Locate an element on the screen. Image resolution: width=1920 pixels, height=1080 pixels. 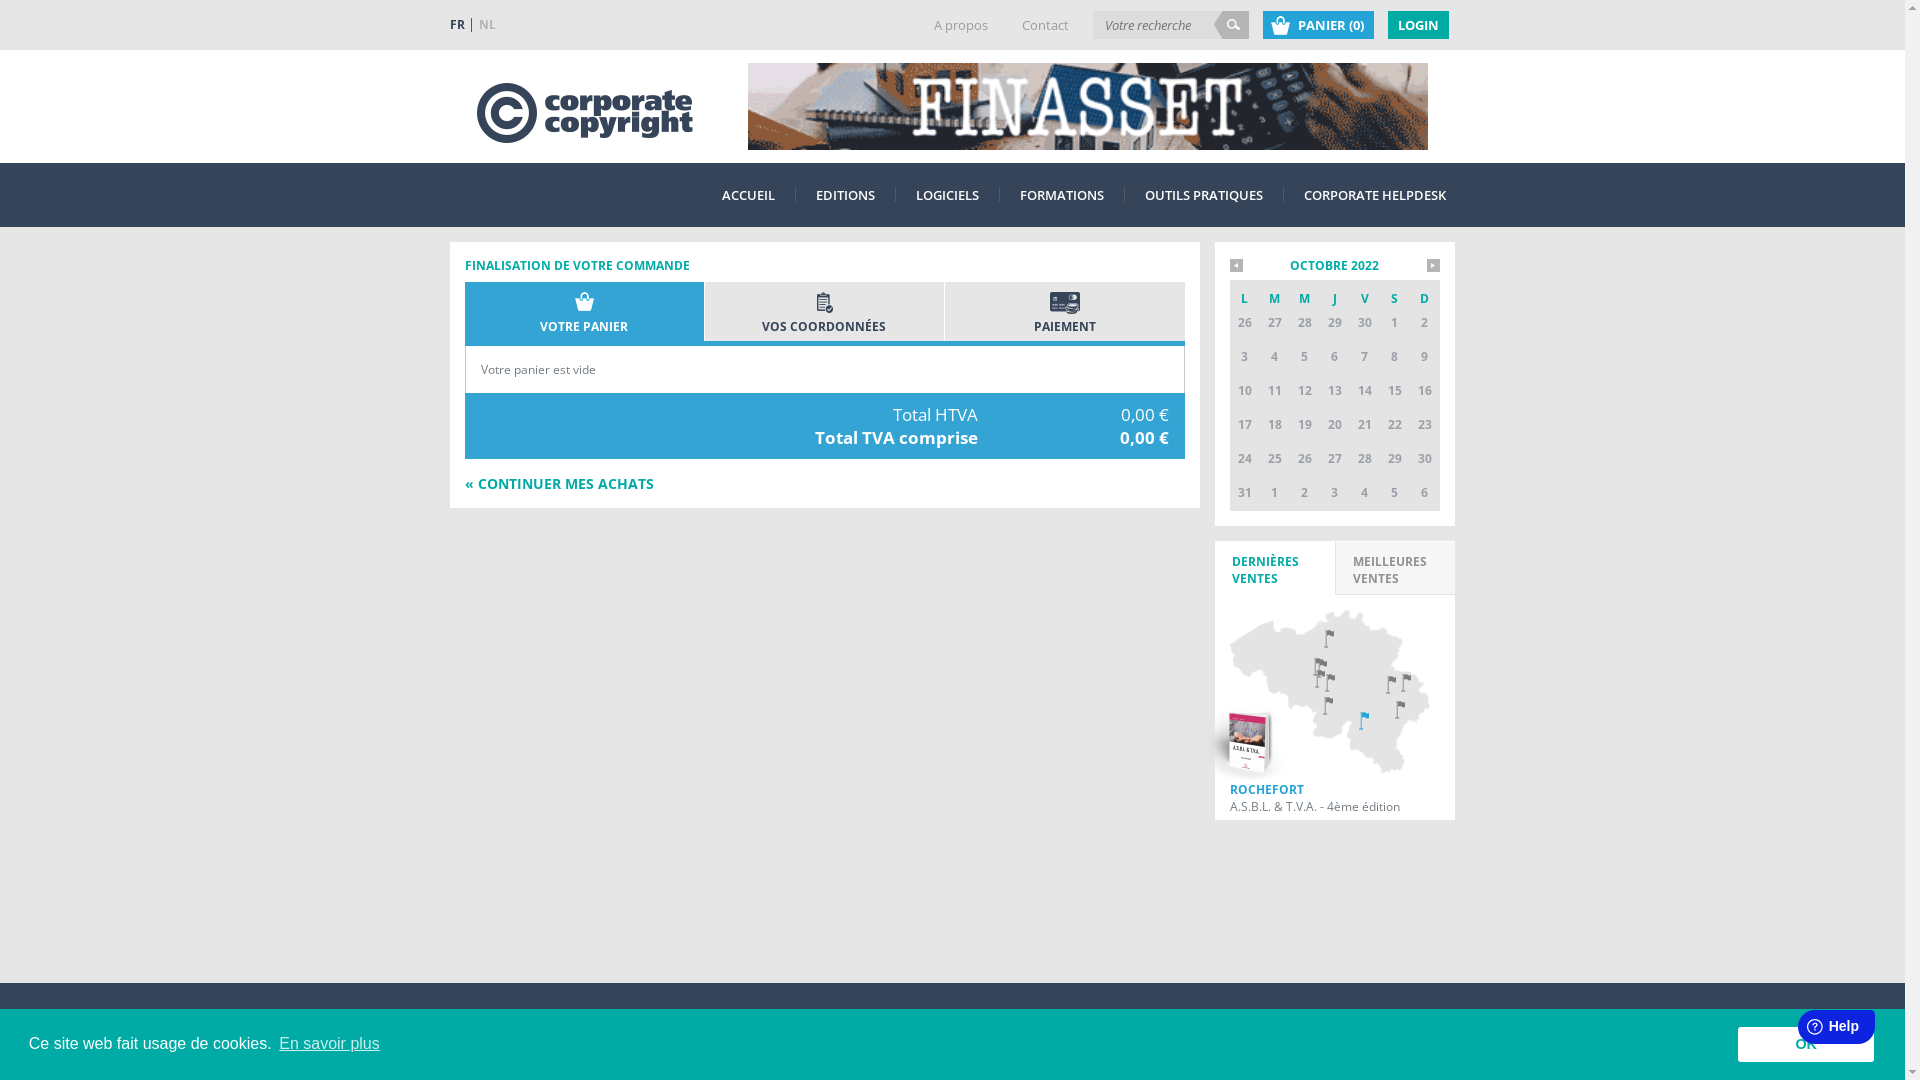
EDITIONS is located at coordinates (846, 195).